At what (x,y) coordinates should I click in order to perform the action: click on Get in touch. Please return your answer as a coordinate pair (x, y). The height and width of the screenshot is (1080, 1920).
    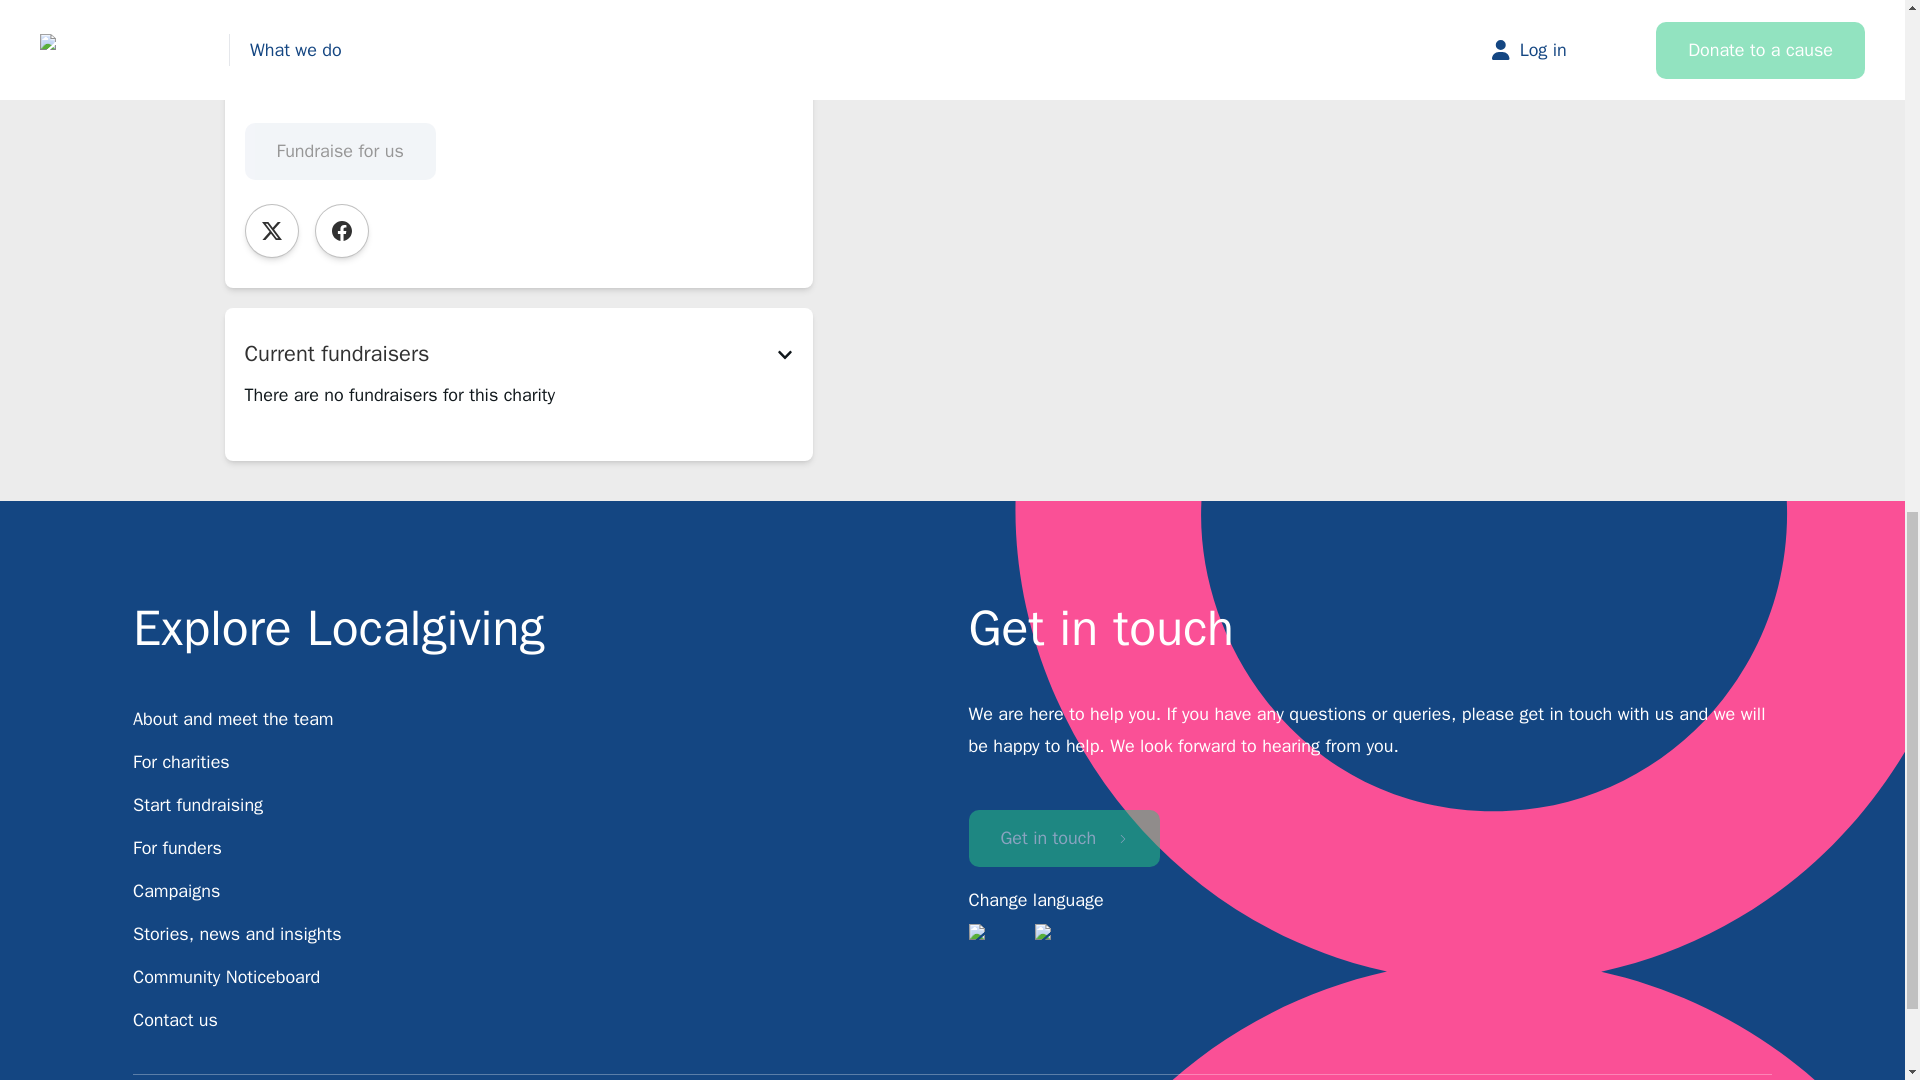
    Looking at the image, I should click on (1063, 838).